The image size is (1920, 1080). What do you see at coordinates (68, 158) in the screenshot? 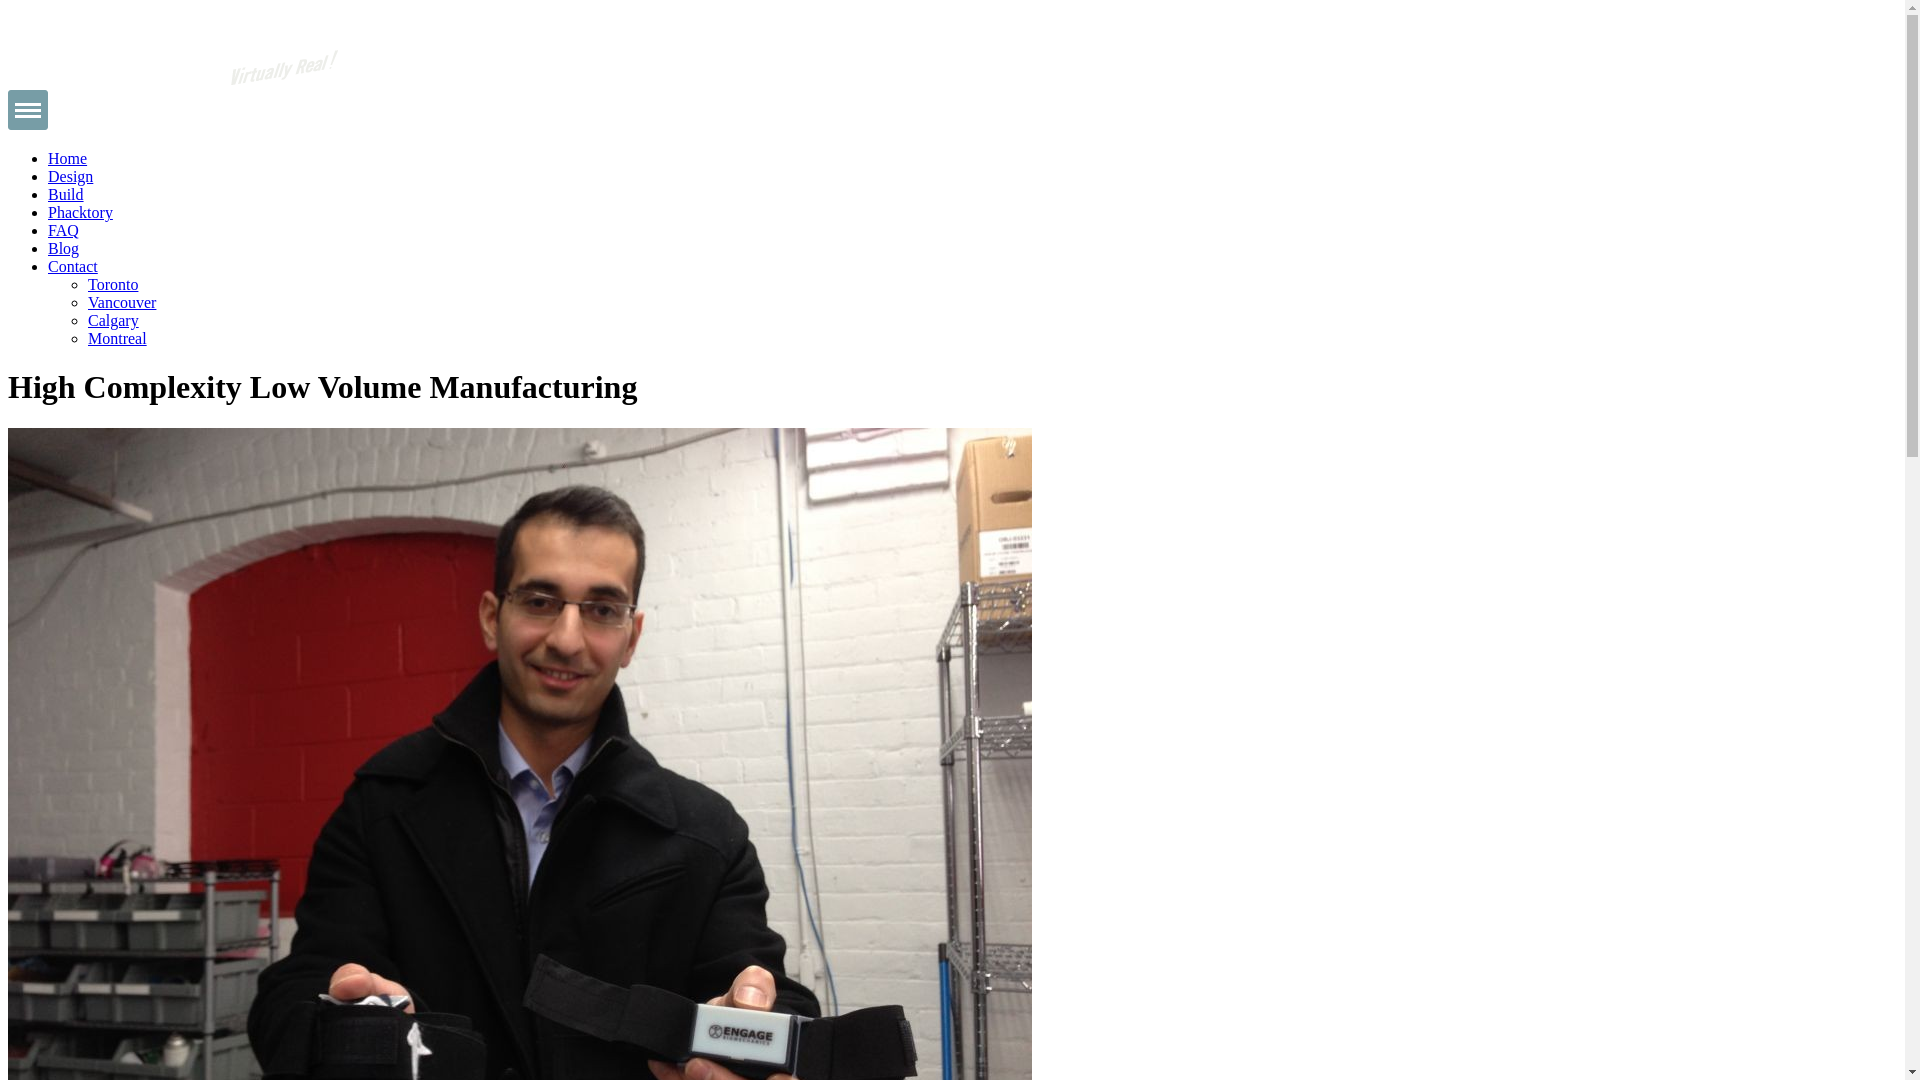
I see `Home` at bounding box center [68, 158].